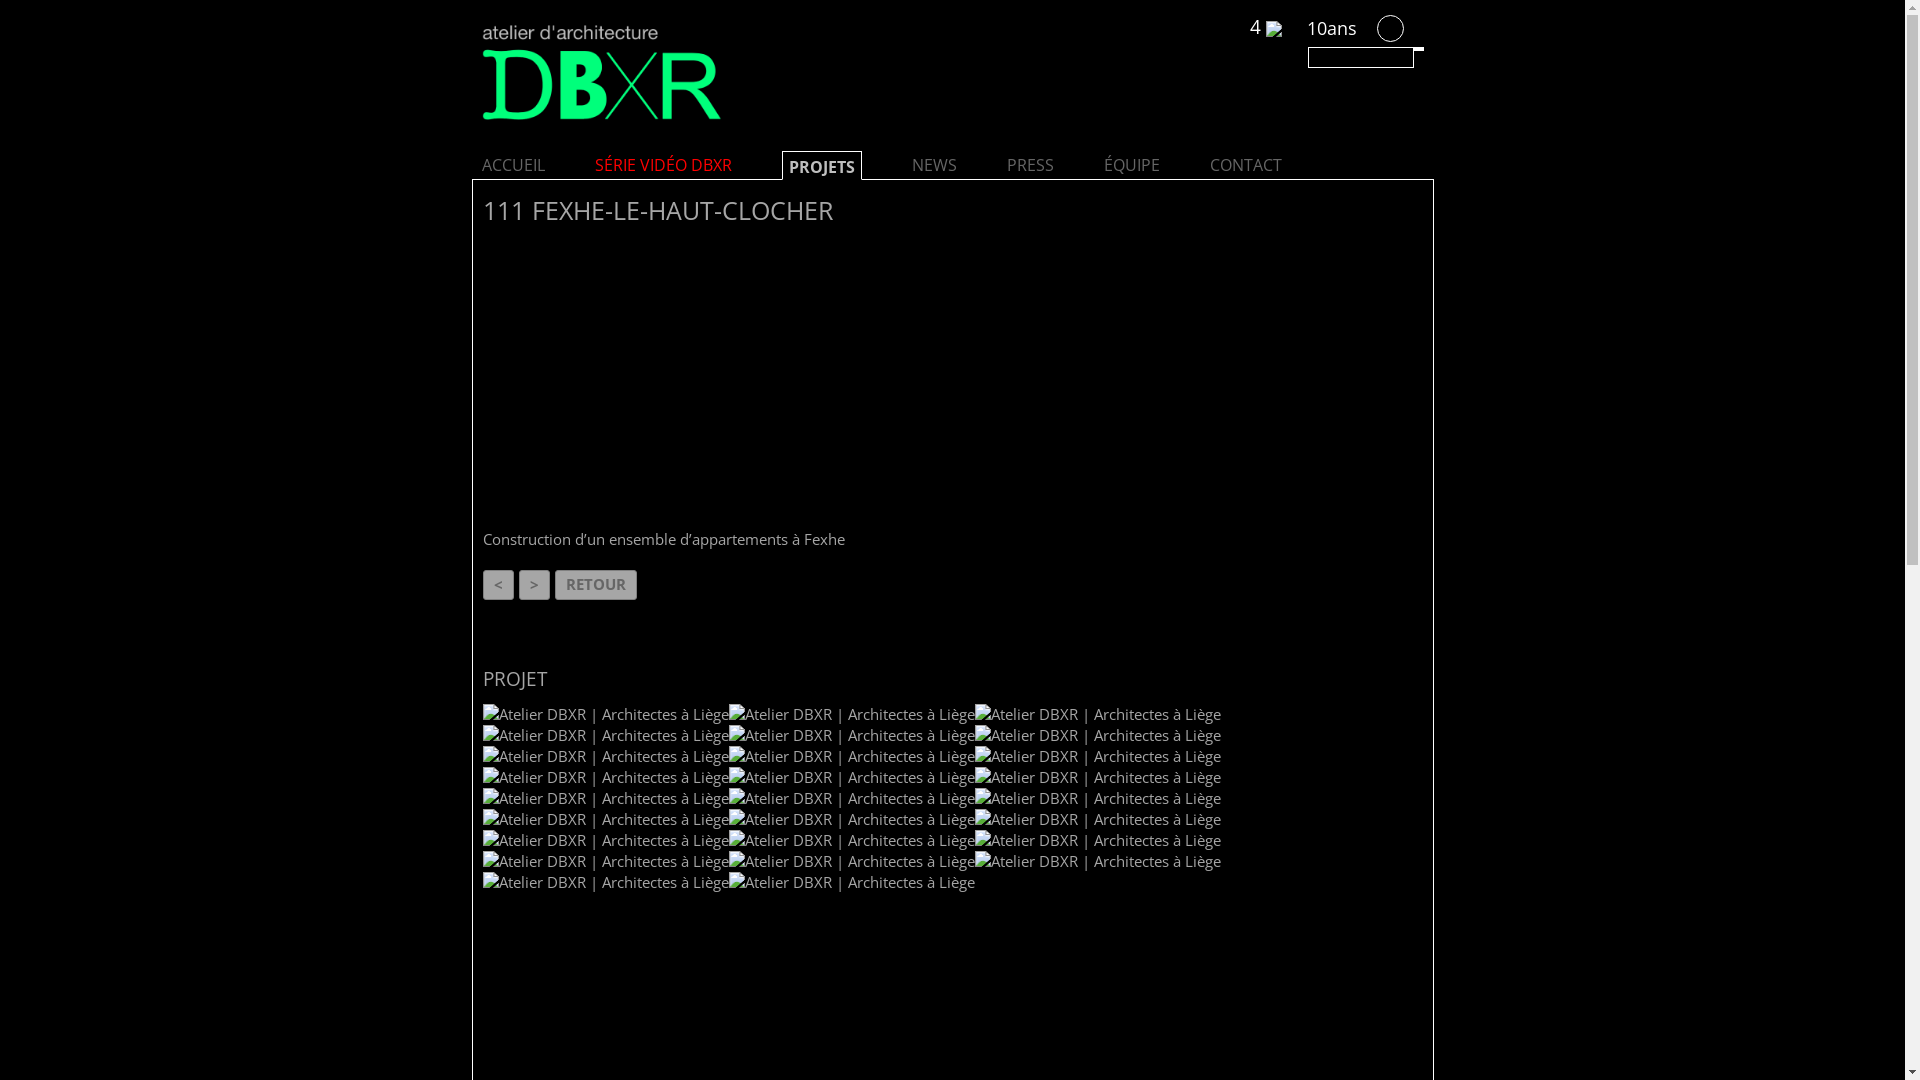 The height and width of the screenshot is (1080, 1920). Describe the element at coordinates (1246, 165) in the screenshot. I see `CONTACT` at that location.